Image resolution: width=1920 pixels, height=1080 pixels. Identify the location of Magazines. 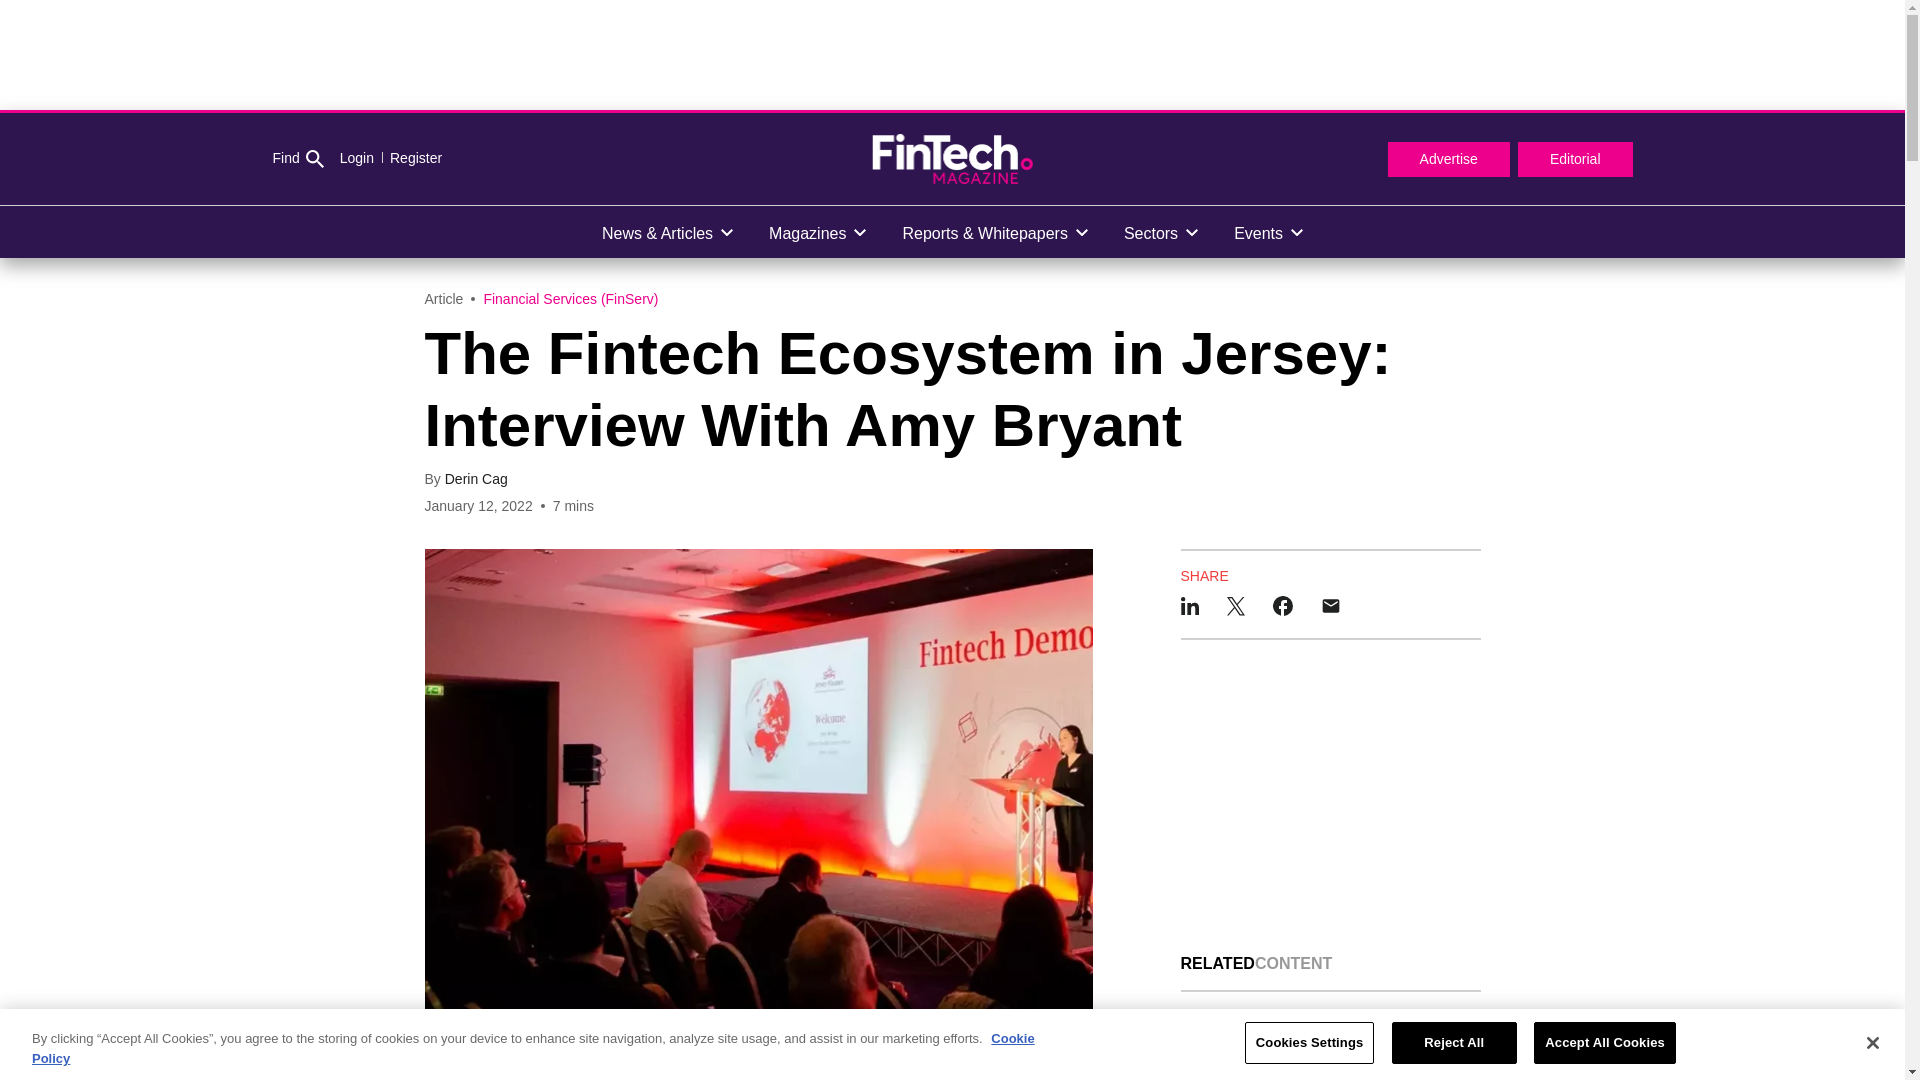
(816, 232).